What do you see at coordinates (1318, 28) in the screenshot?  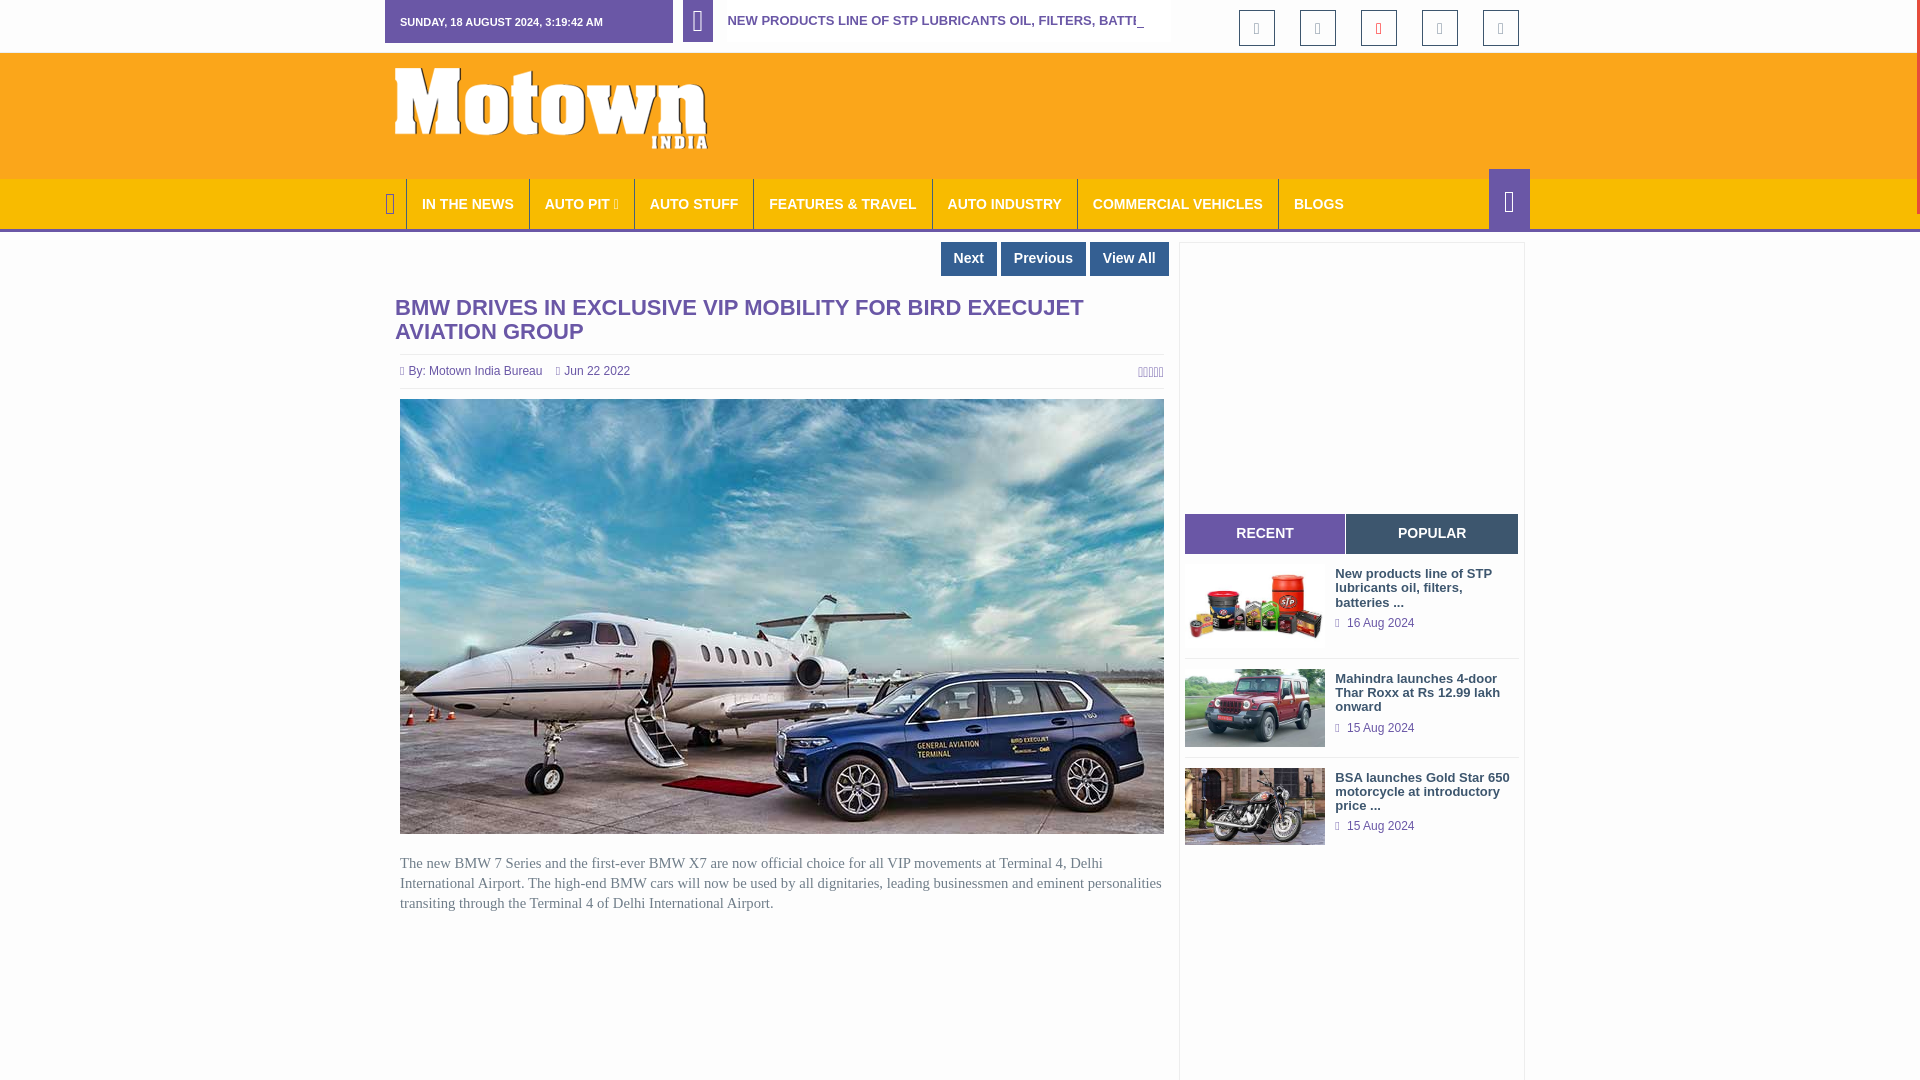 I see `Motown India on Twitter` at bounding box center [1318, 28].